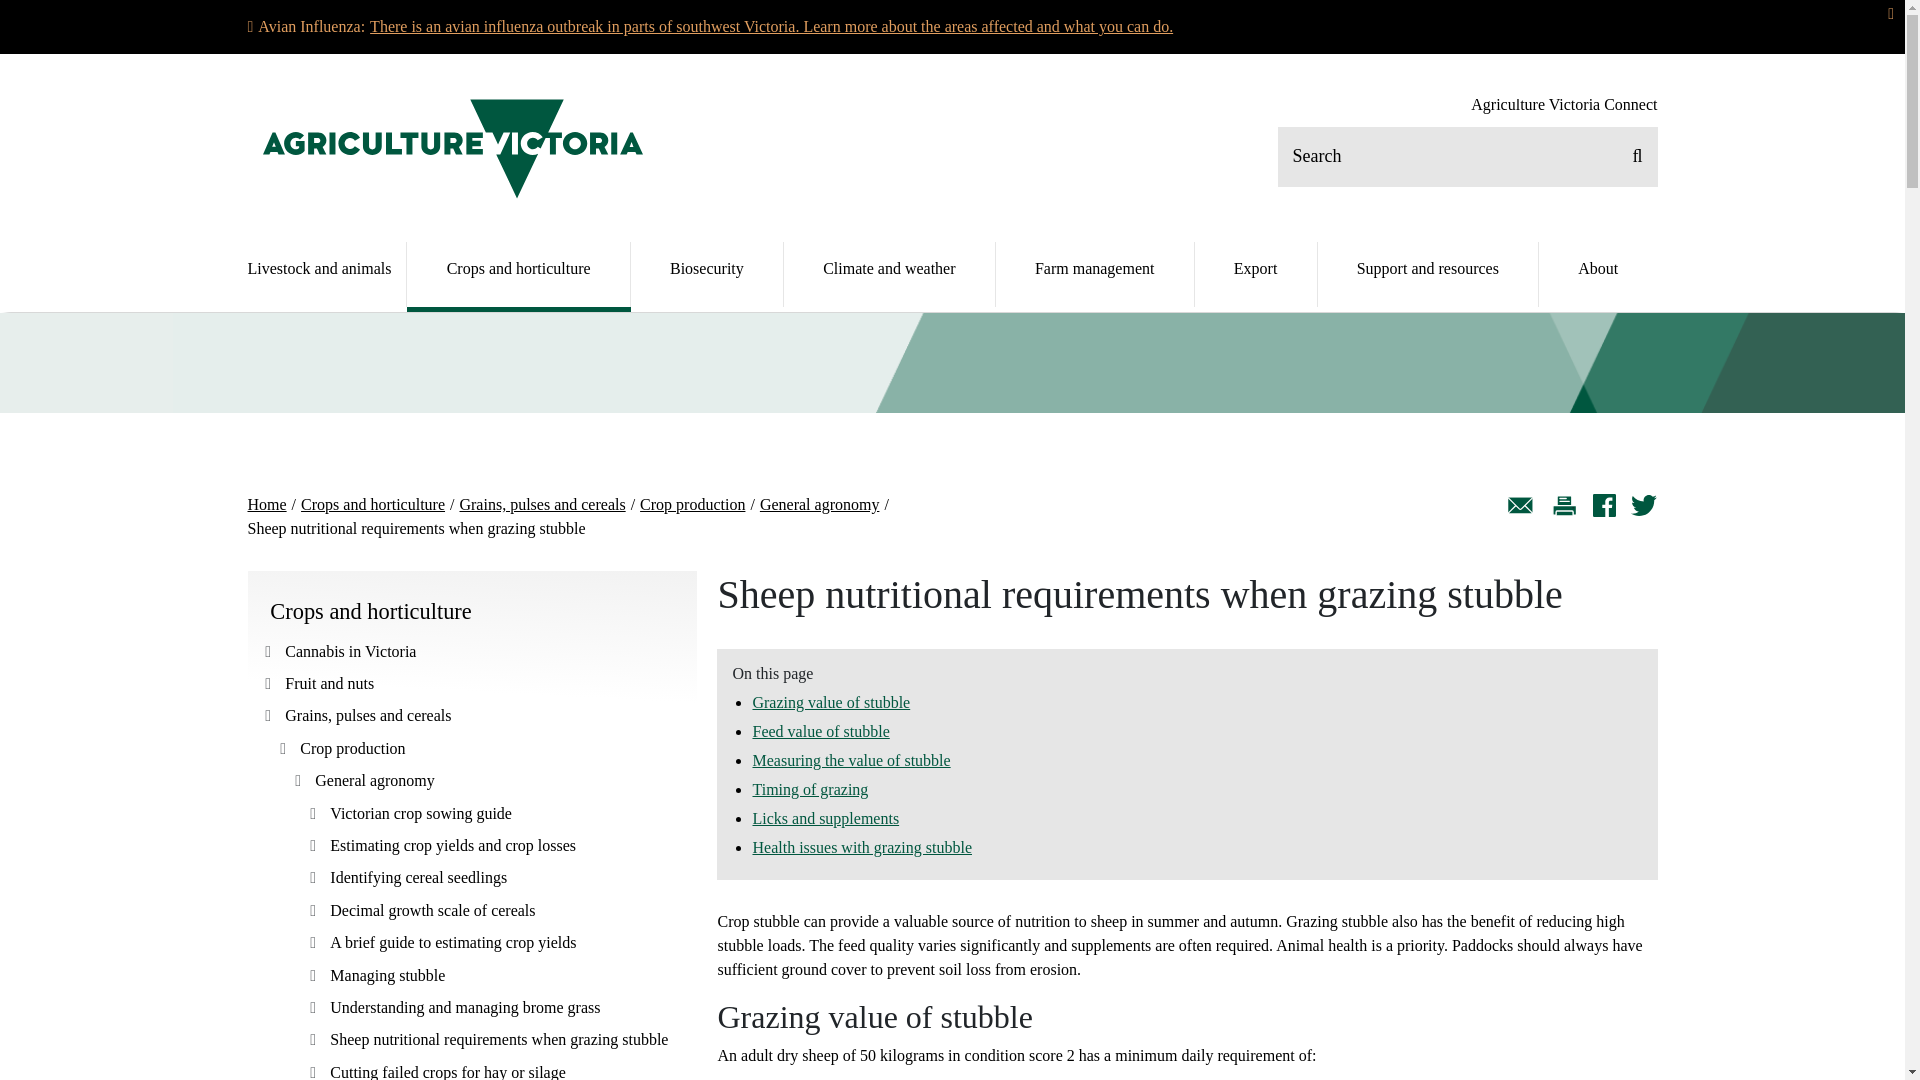  What do you see at coordinates (1598, 274) in the screenshot?
I see `About` at bounding box center [1598, 274].